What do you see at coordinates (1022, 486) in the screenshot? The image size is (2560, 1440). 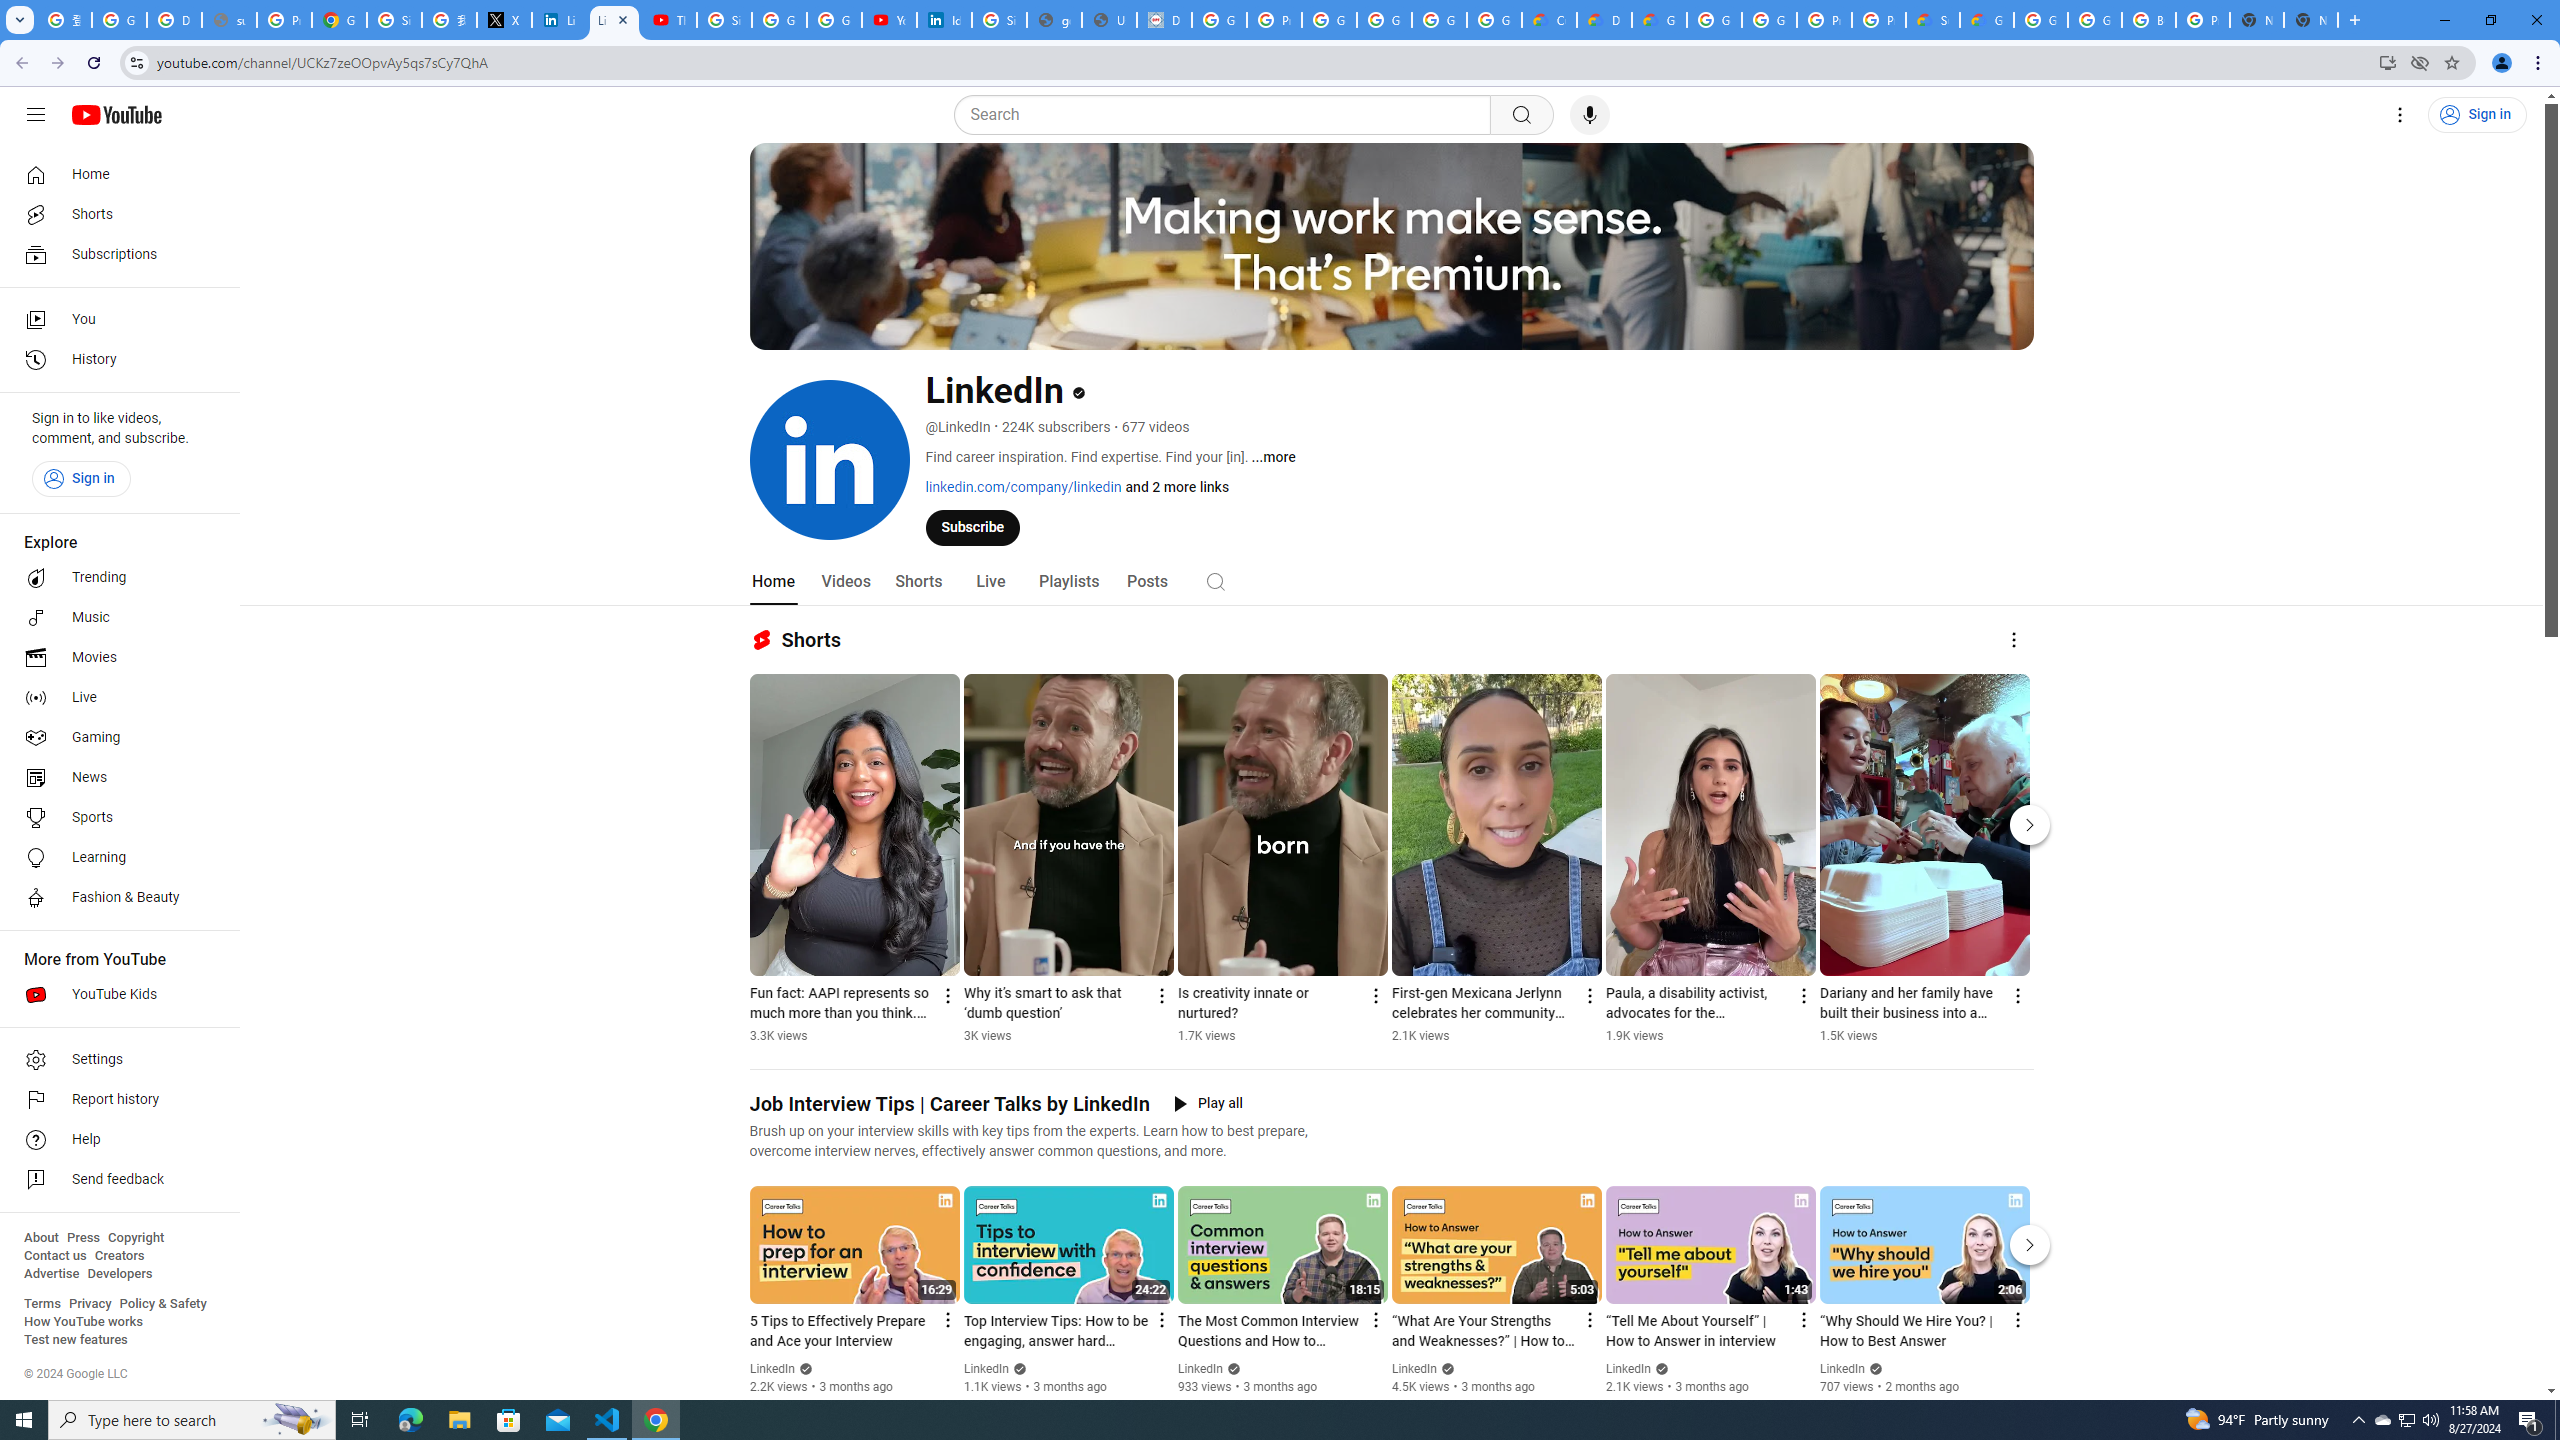 I see `linkedin.com/company/linkedin` at bounding box center [1022, 486].